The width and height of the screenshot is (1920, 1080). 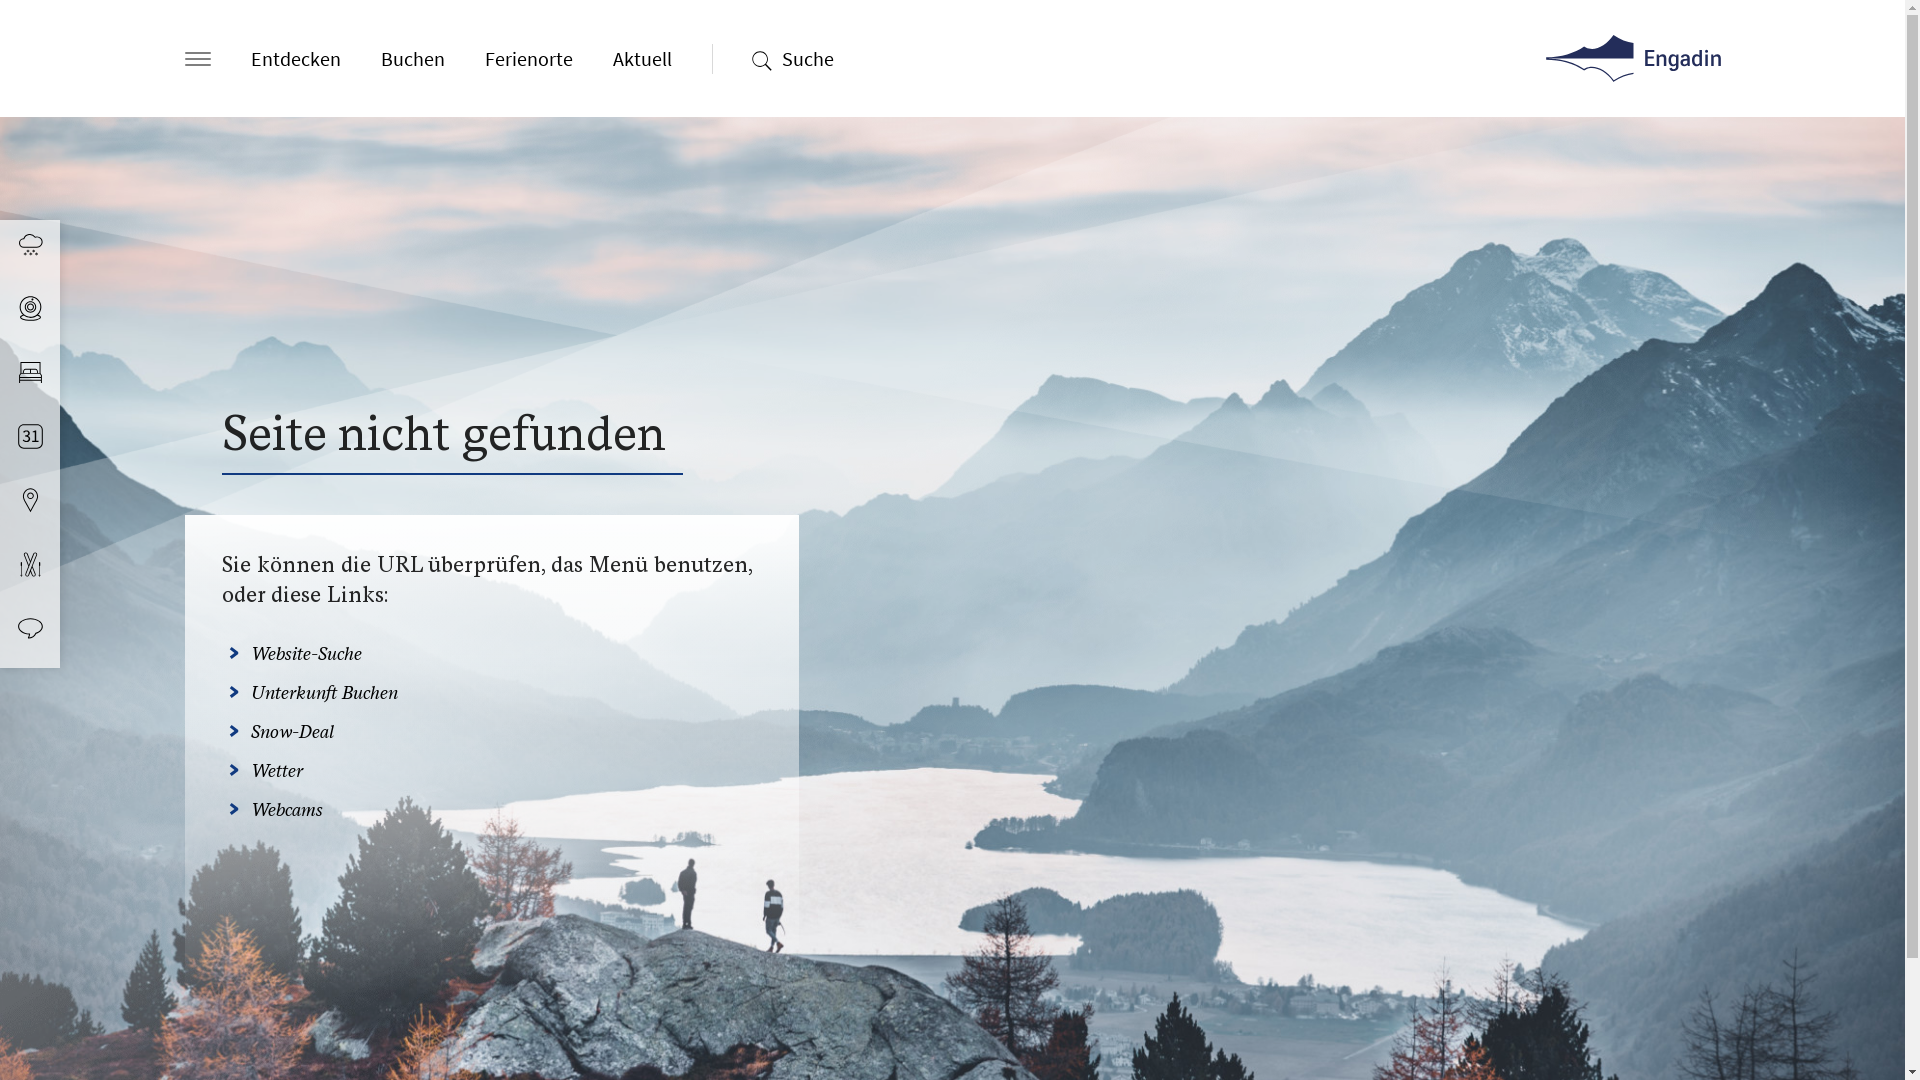 I want to click on Aktuell, so click(x=642, y=59).